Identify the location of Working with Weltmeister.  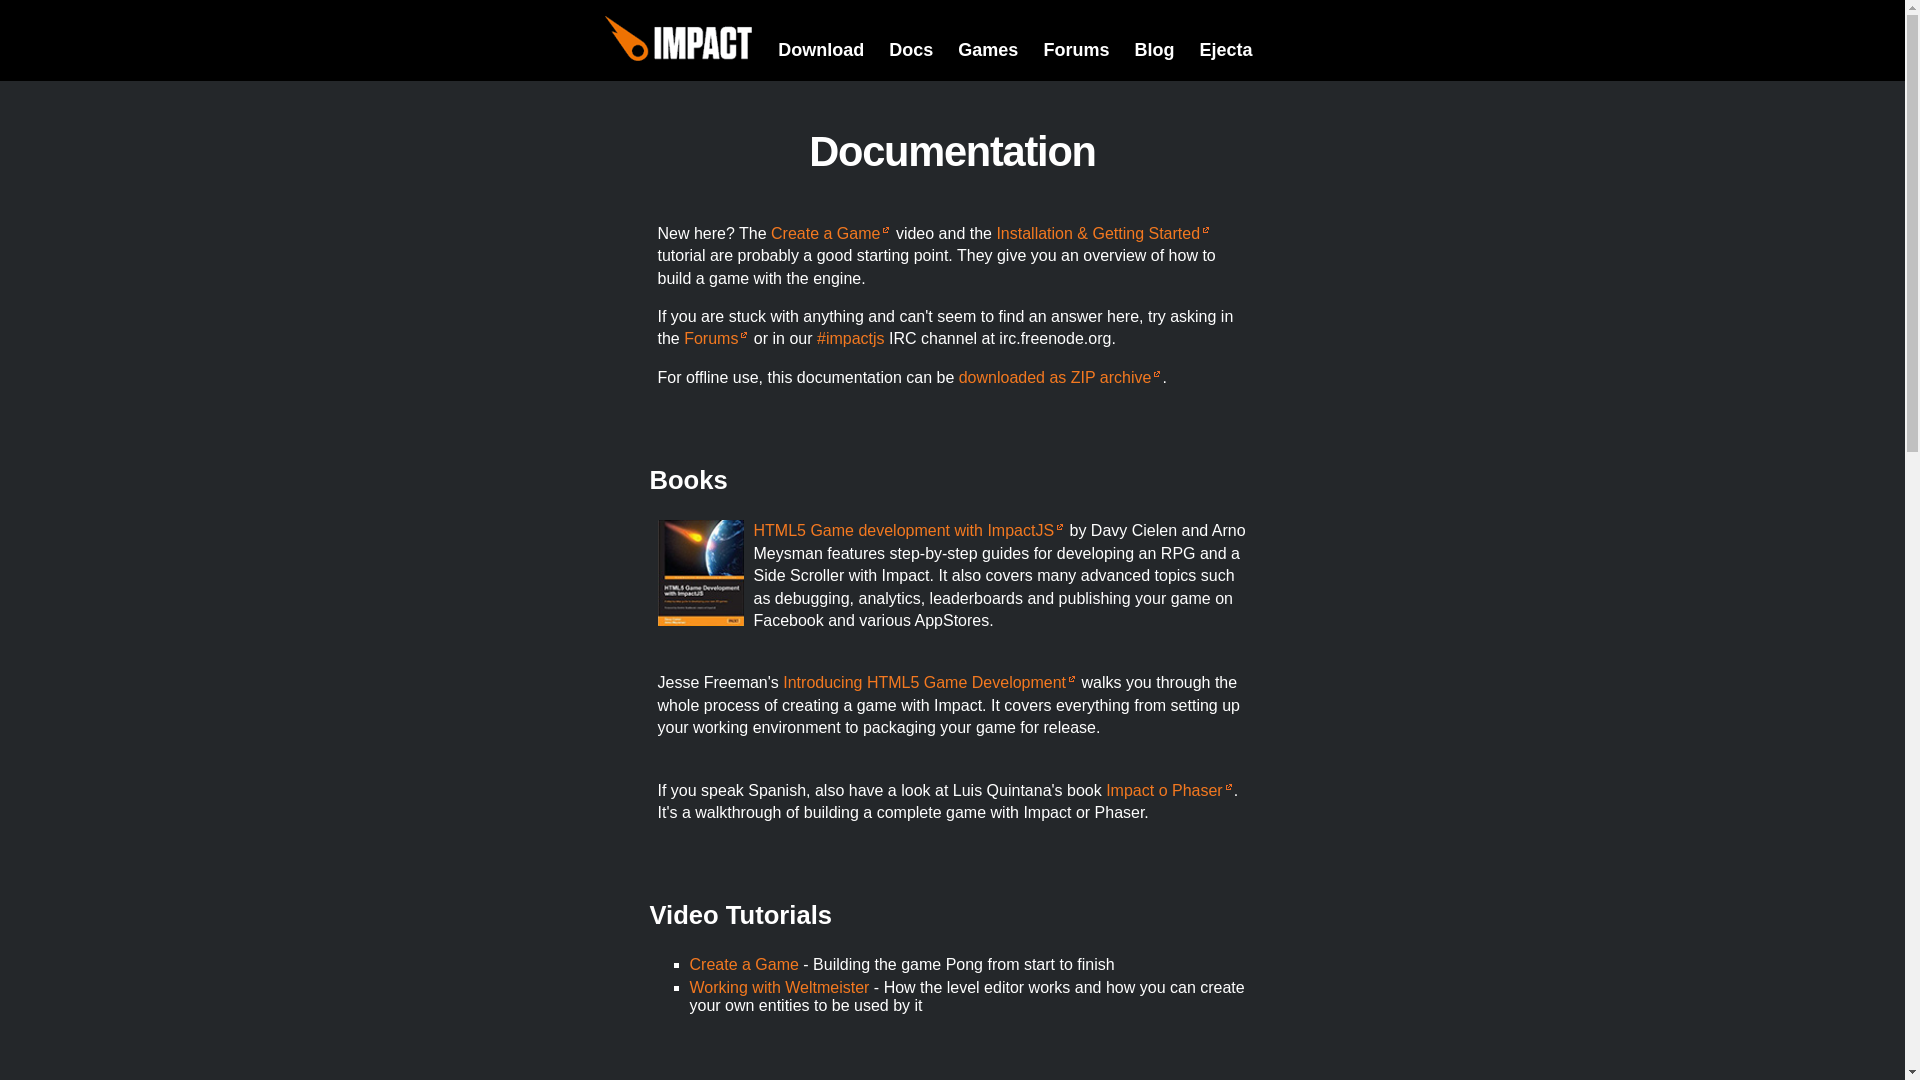
(779, 986).